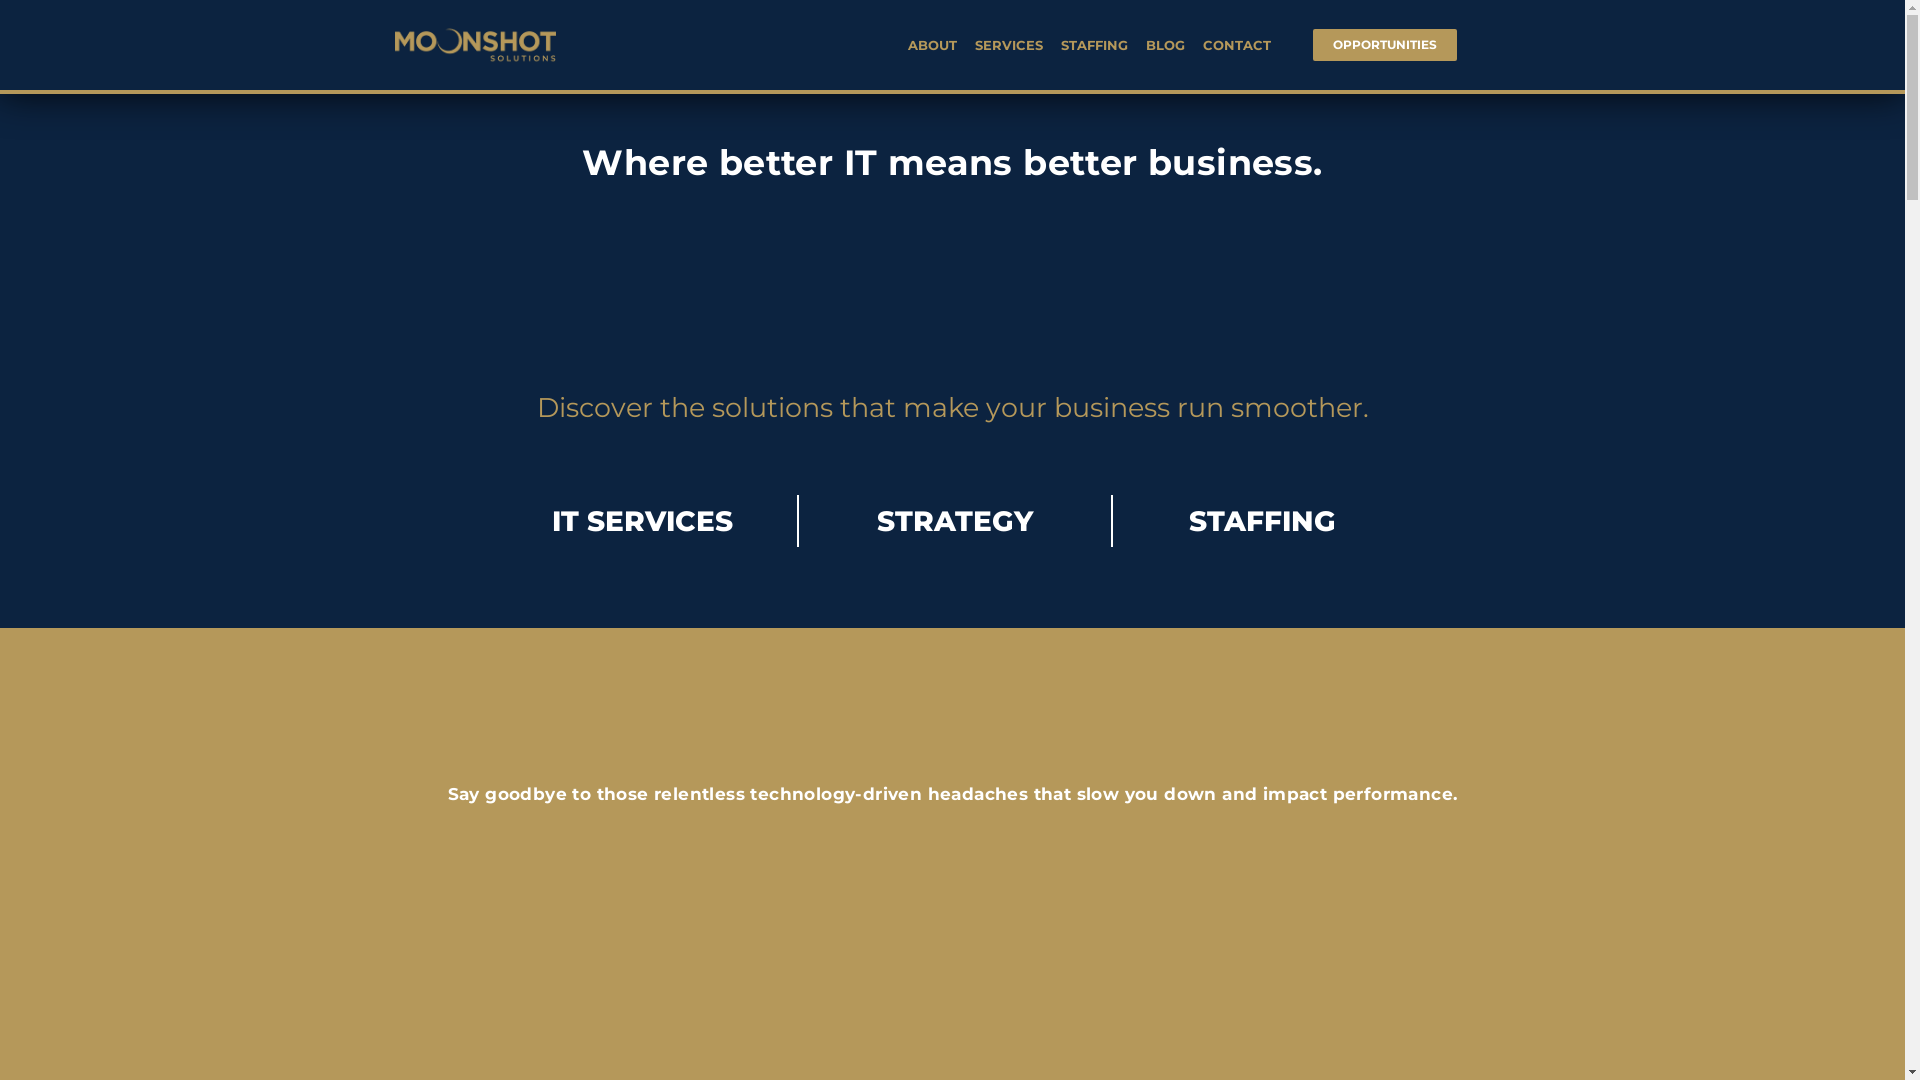 Image resolution: width=1920 pixels, height=1080 pixels. I want to click on BLOG, so click(1166, 45).